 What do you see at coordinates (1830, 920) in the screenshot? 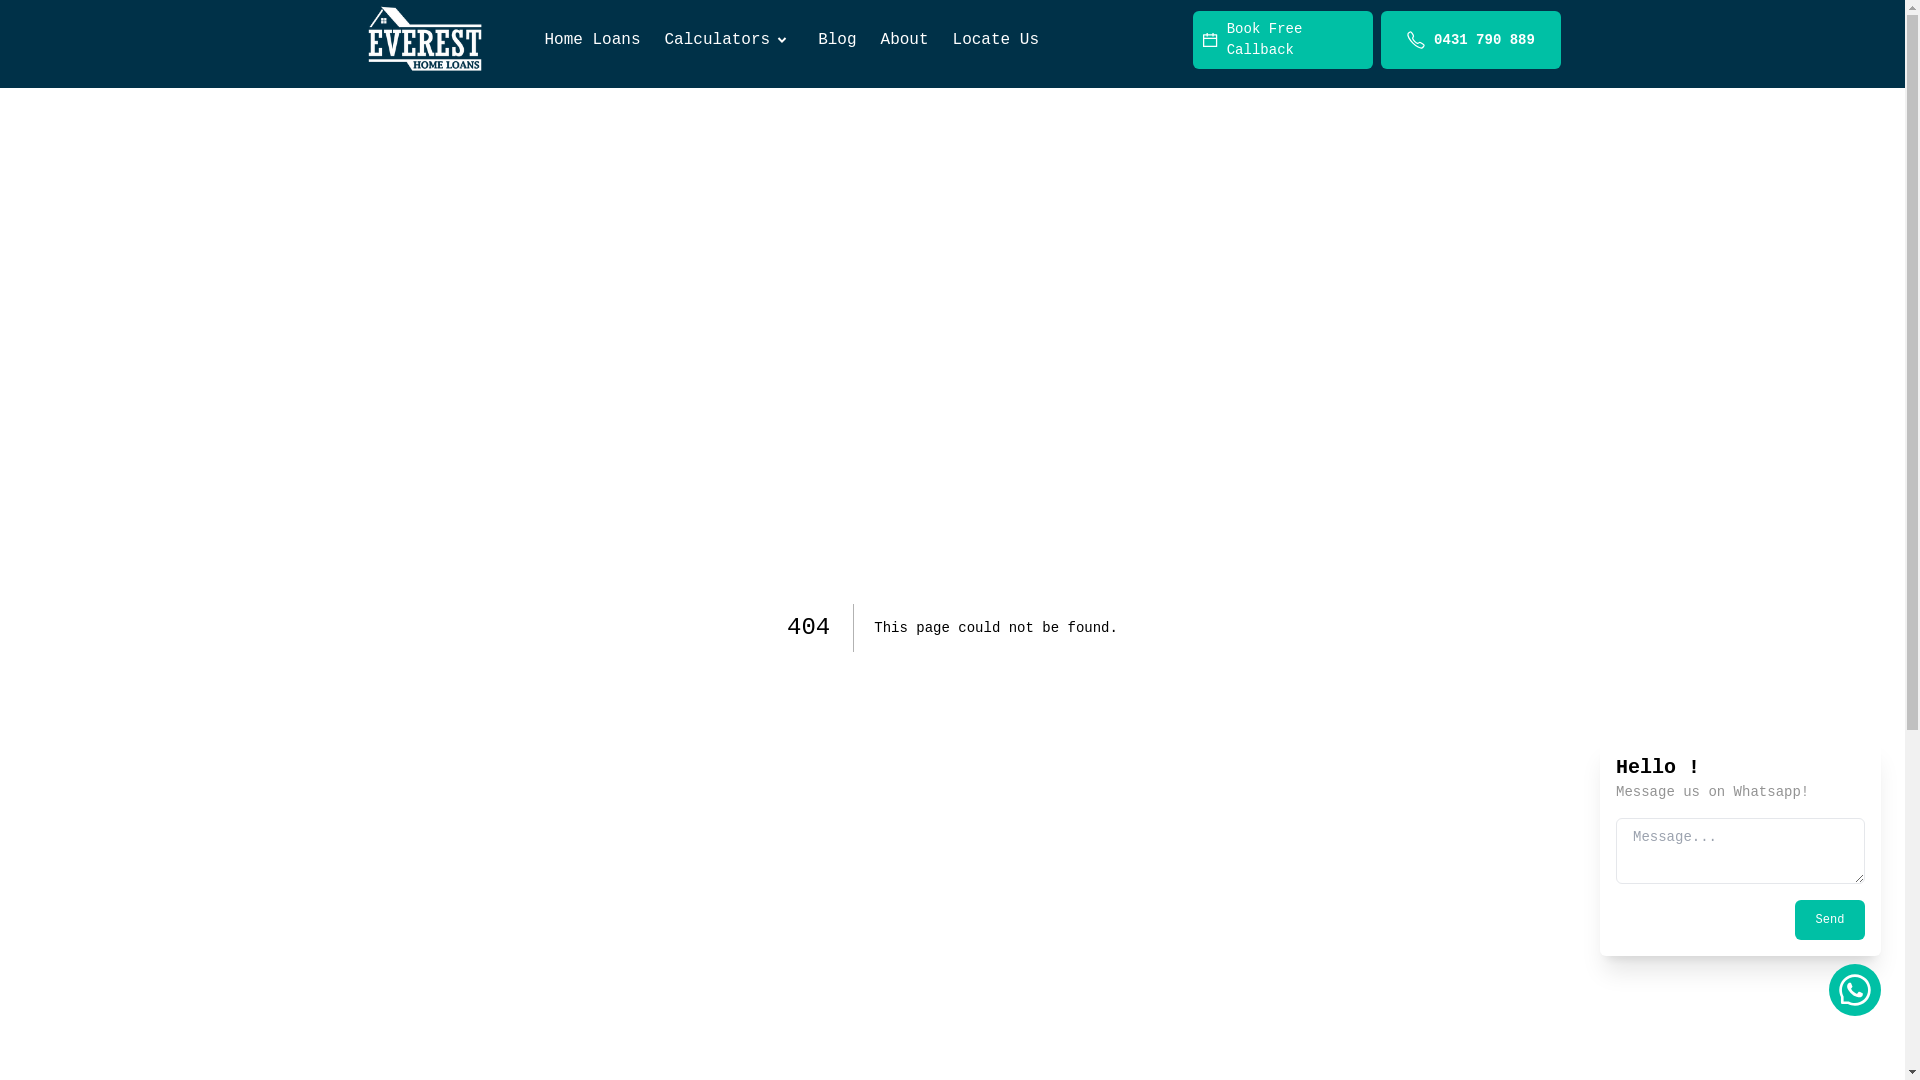
I see `Send` at bounding box center [1830, 920].